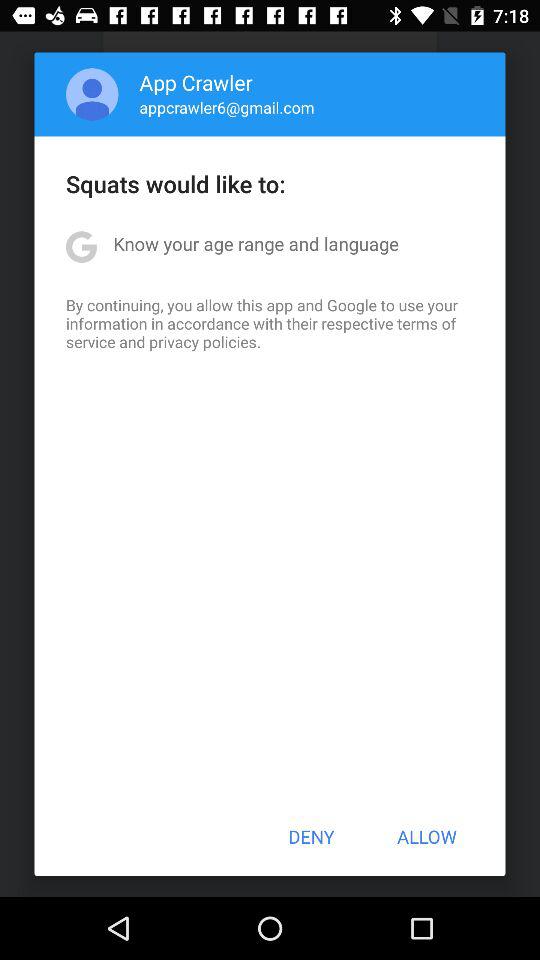  What do you see at coordinates (311, 836) in the screenshot?
I see `turn off button next to allow button` at bounding box center [311, 836].